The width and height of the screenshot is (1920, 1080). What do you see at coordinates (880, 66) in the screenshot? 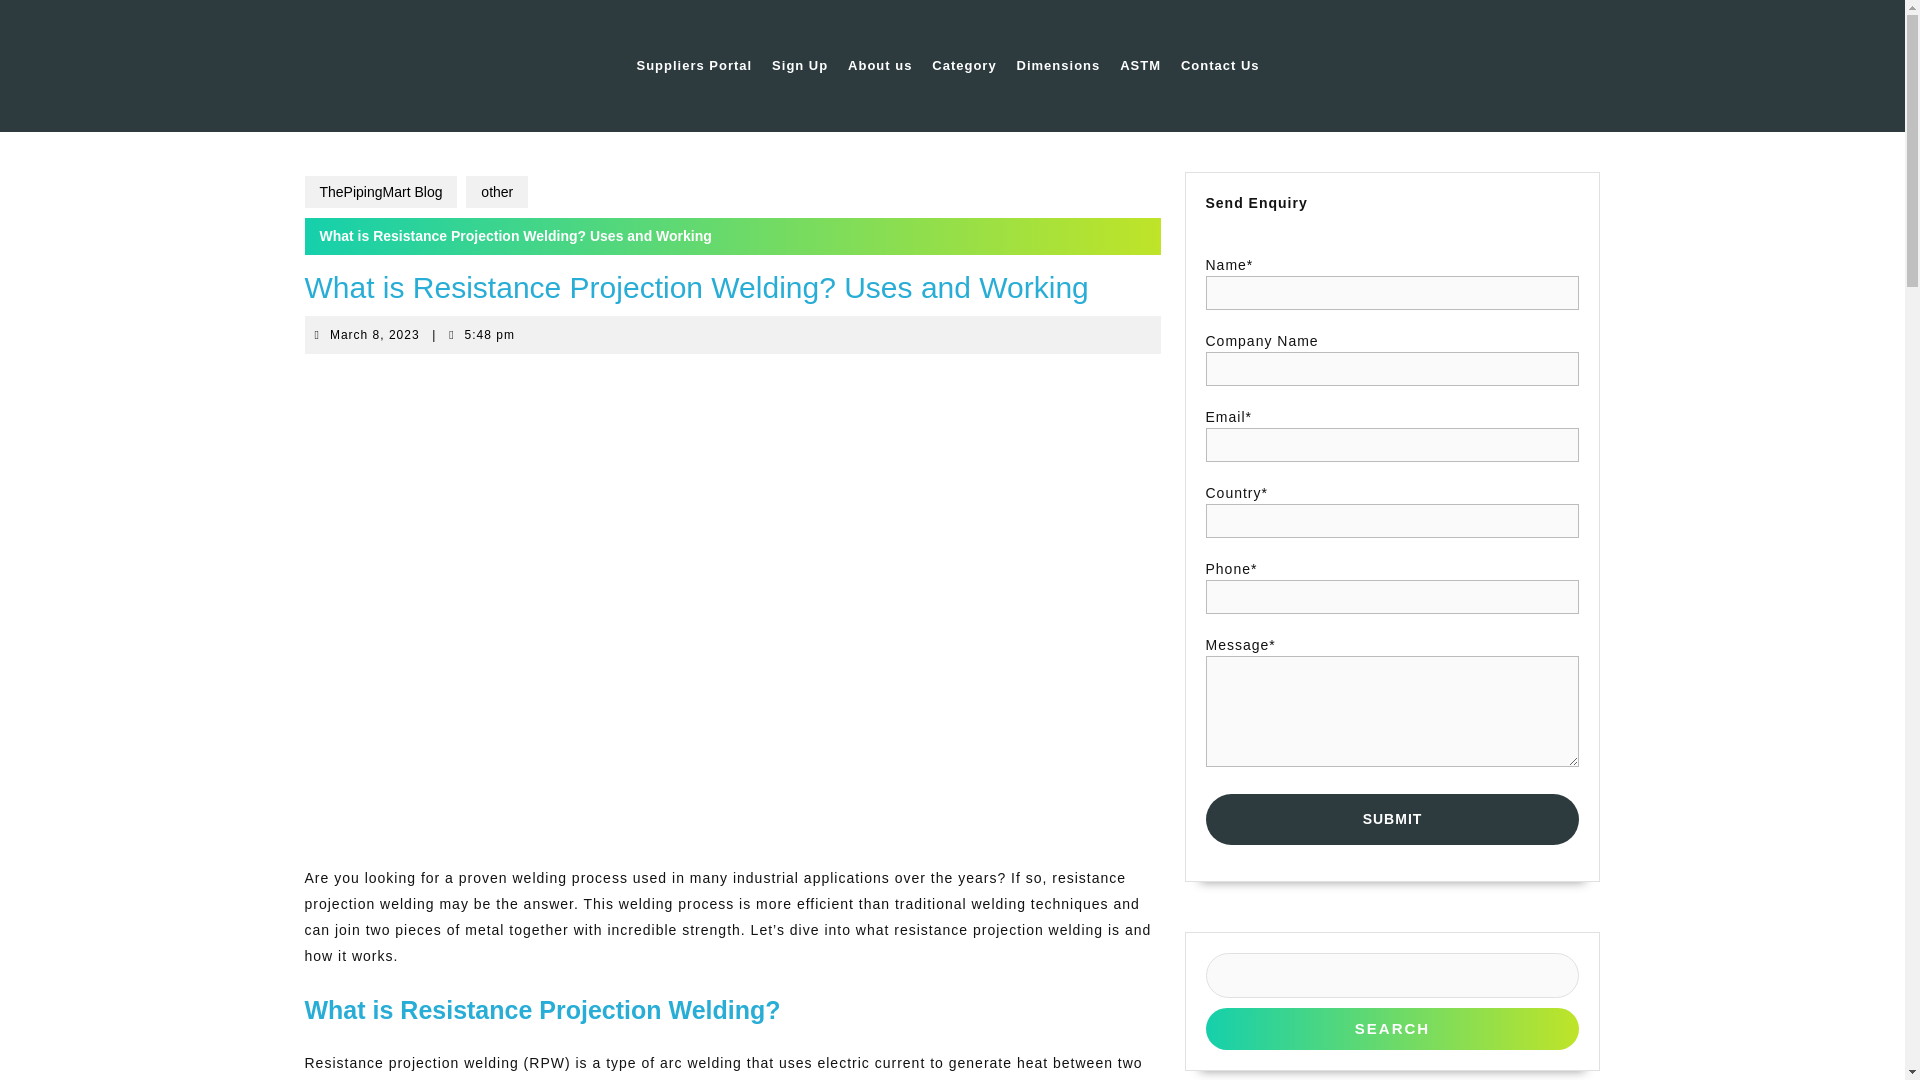
I see `About us` at bounding box center [880, 66].